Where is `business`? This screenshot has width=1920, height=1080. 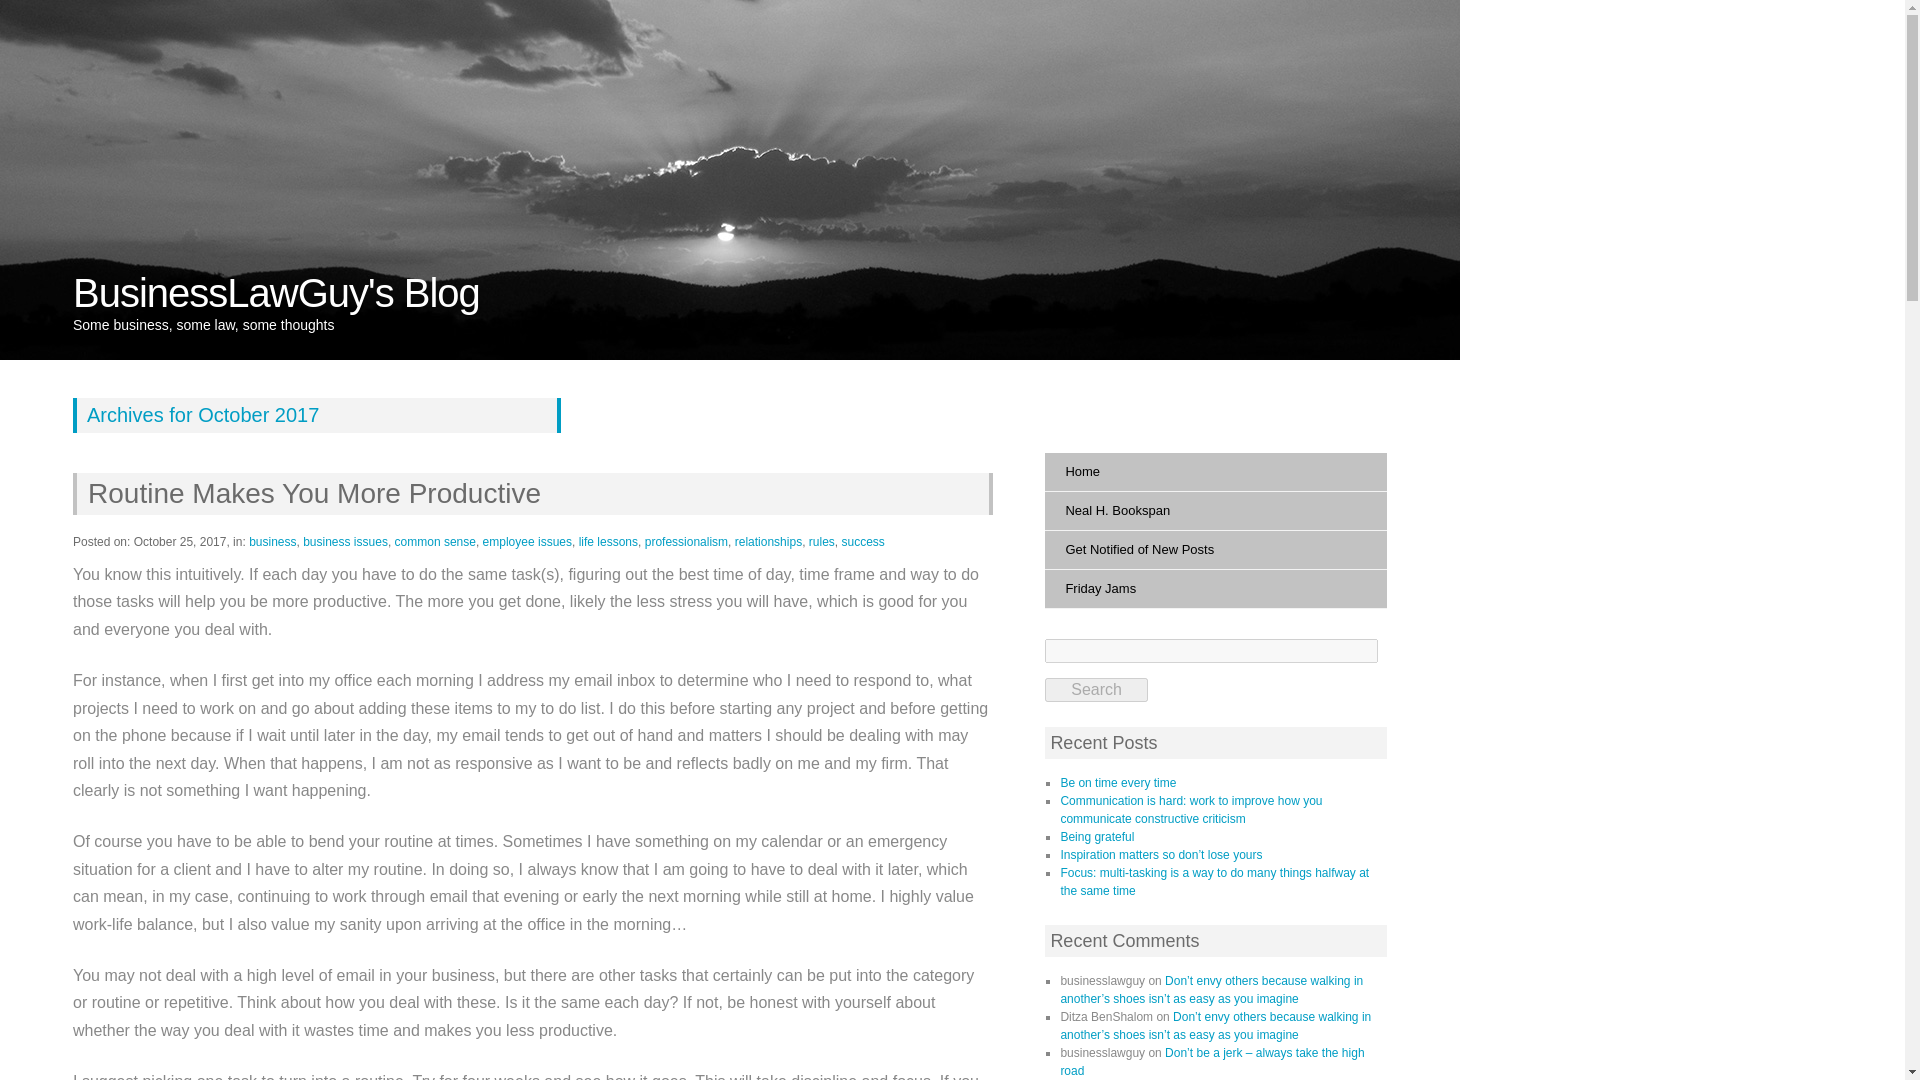 business is located at coordinates (272, 541).